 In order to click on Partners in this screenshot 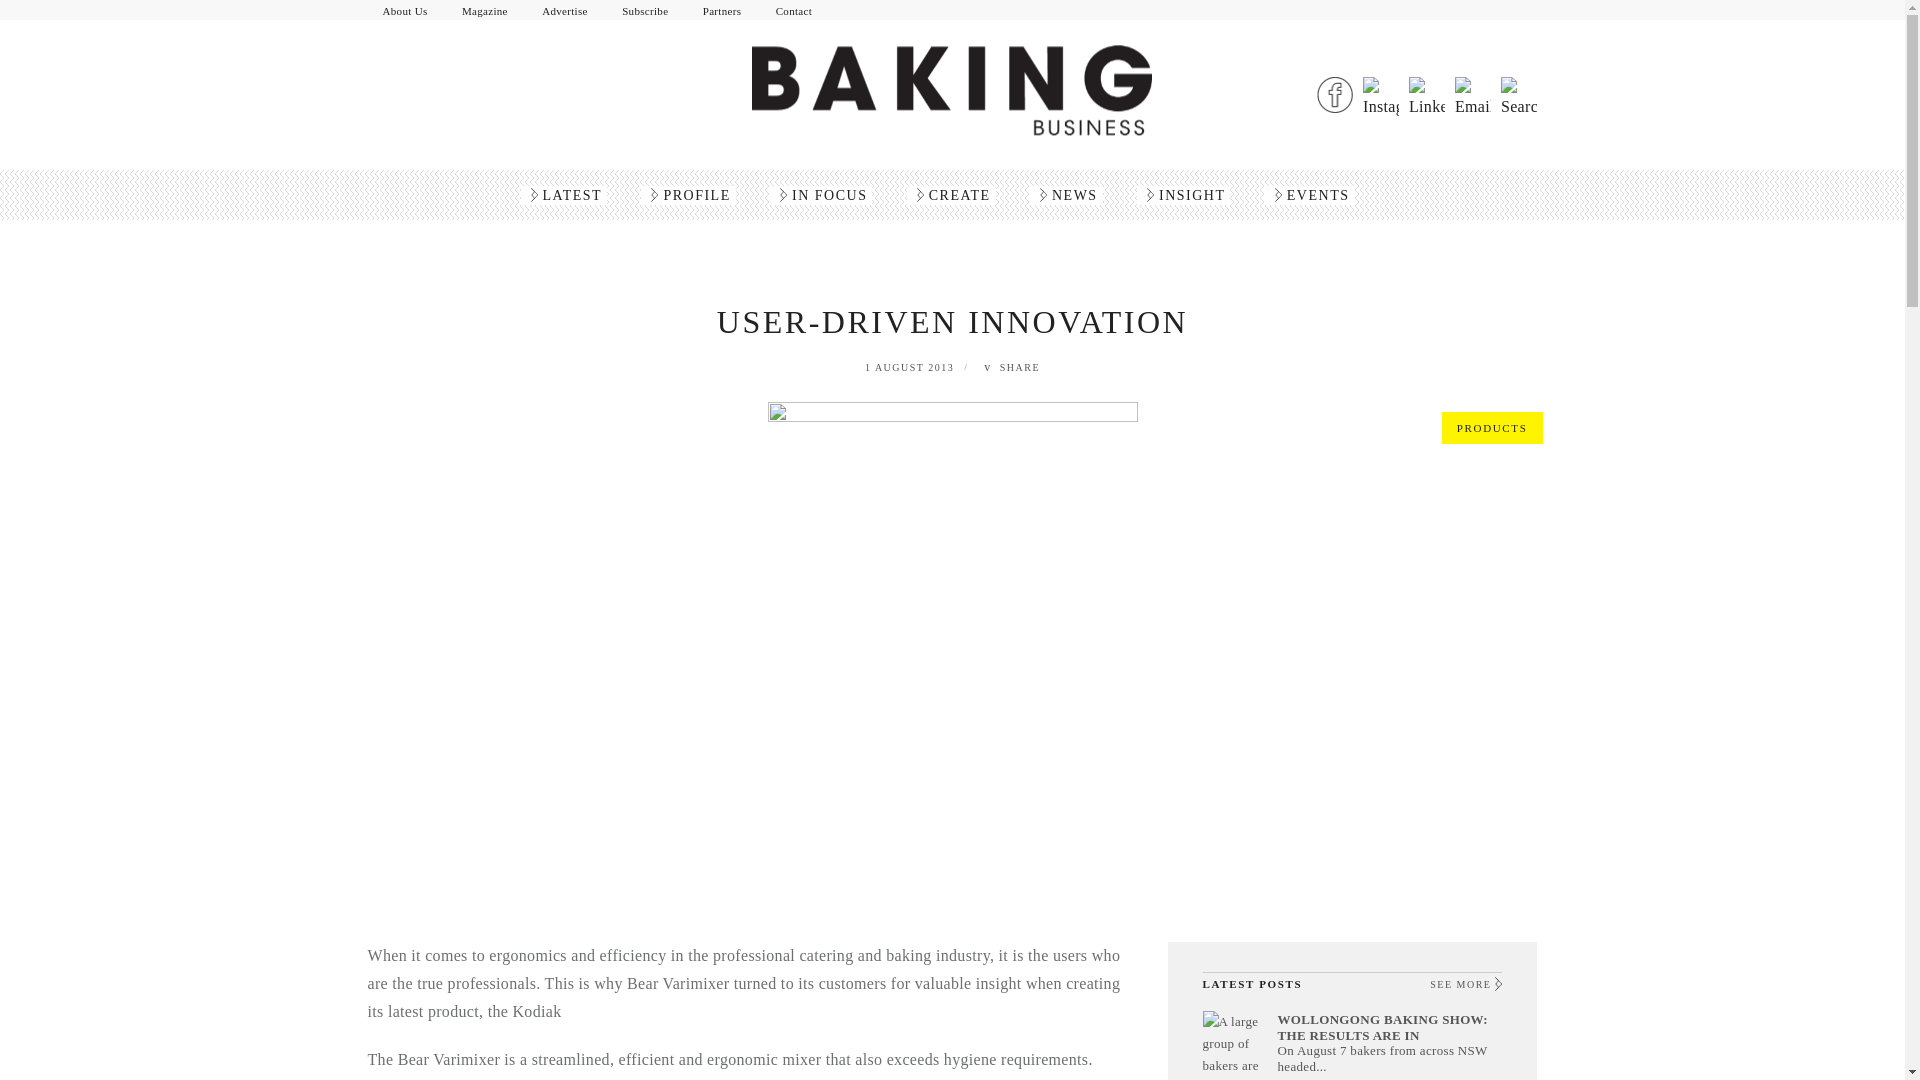, I will do `click(722, 11)`.